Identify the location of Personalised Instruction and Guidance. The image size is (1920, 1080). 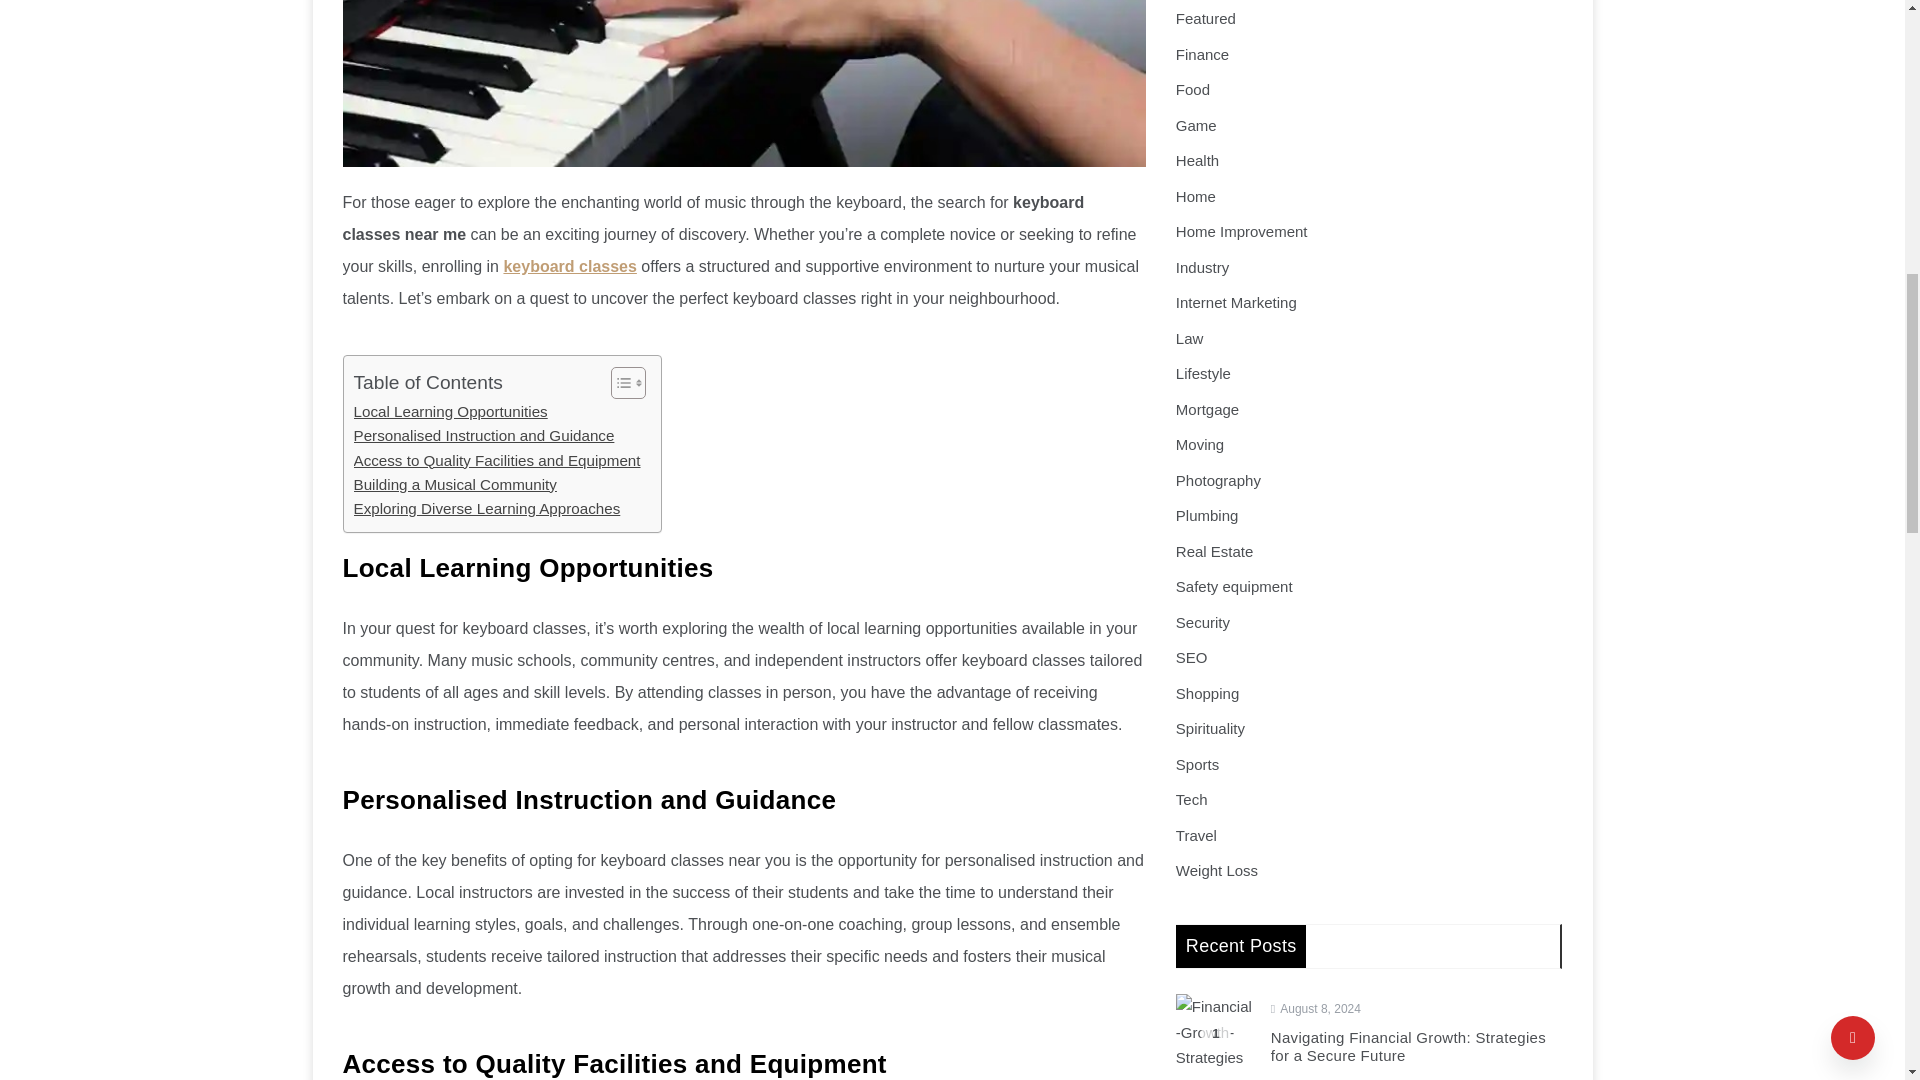
(484, 436).